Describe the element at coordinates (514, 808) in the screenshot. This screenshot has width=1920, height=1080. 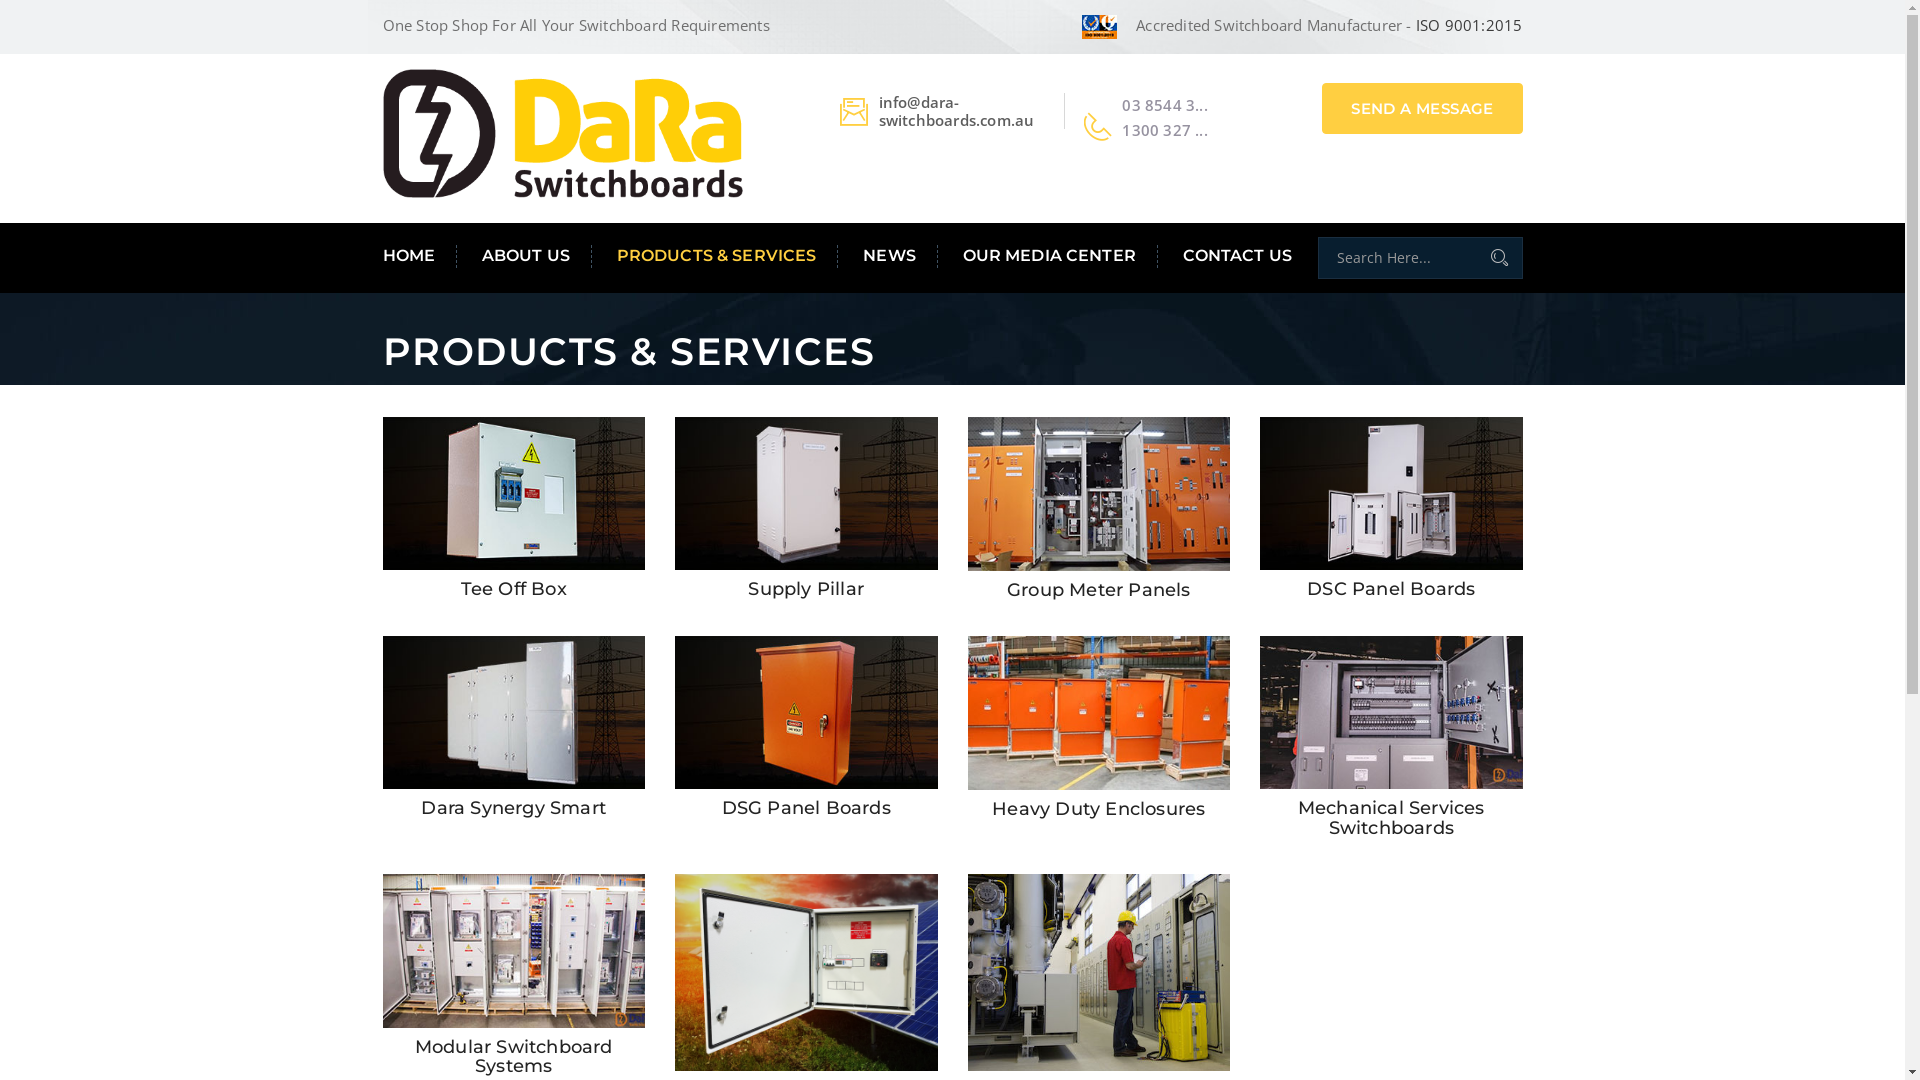
I see `Dara Synergy Smart` at that location.